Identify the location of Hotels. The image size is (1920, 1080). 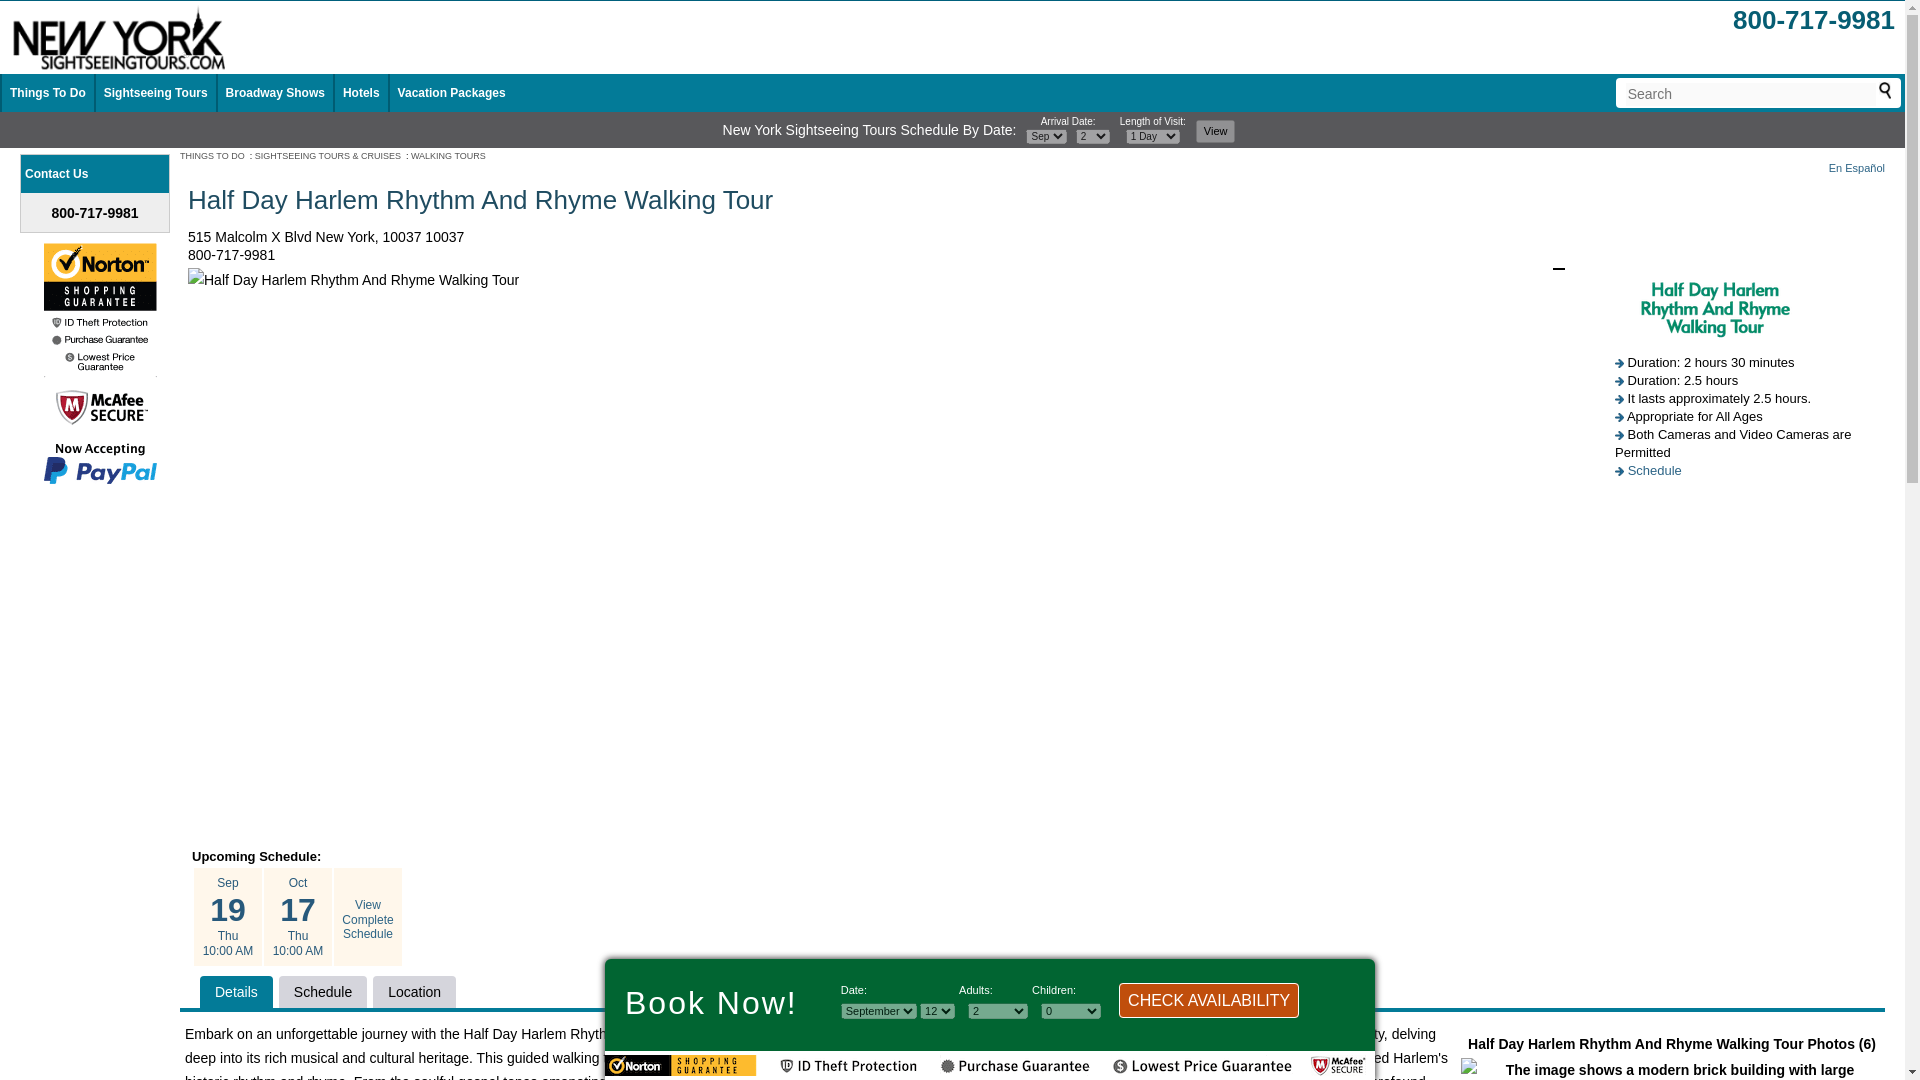
(362, 93).